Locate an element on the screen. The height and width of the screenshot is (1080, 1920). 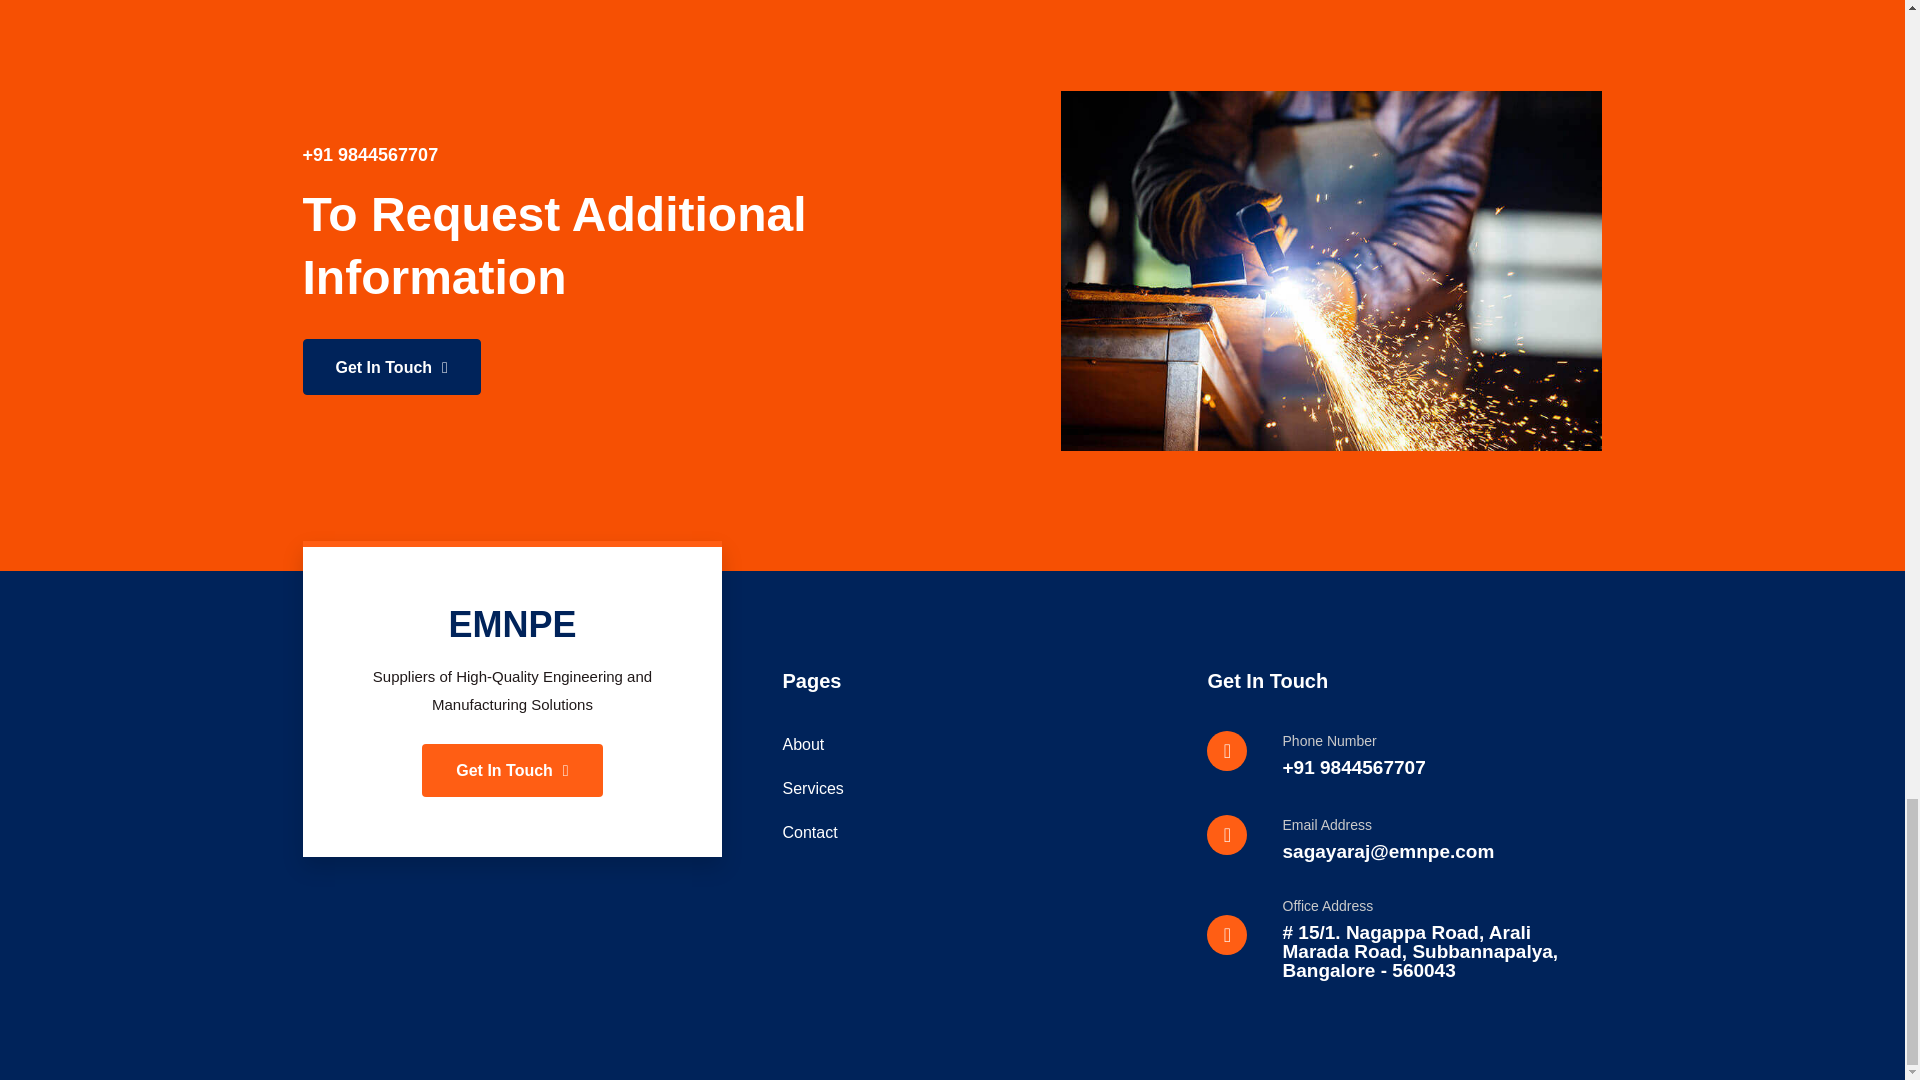
Contact is located at coordinates (971, 832).